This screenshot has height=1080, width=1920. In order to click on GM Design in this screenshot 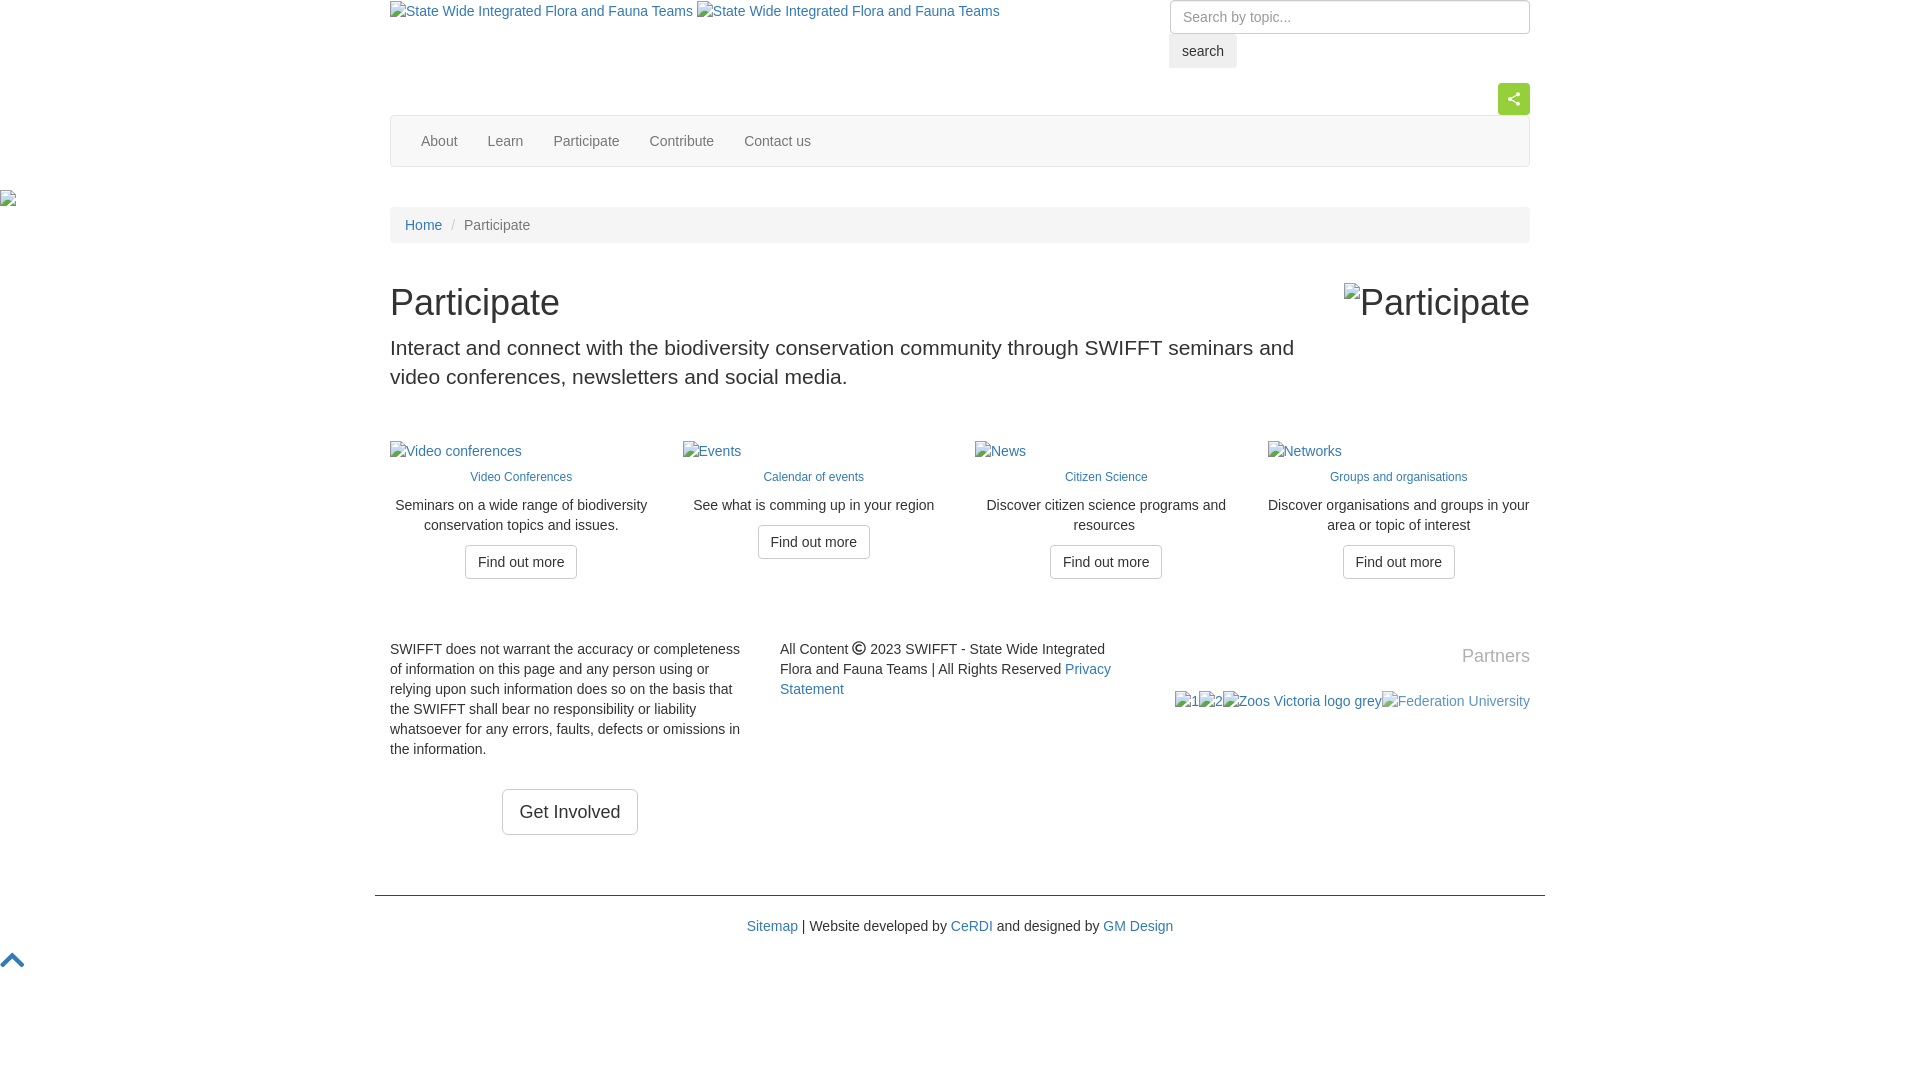, I will do `click(1138, 926)`.